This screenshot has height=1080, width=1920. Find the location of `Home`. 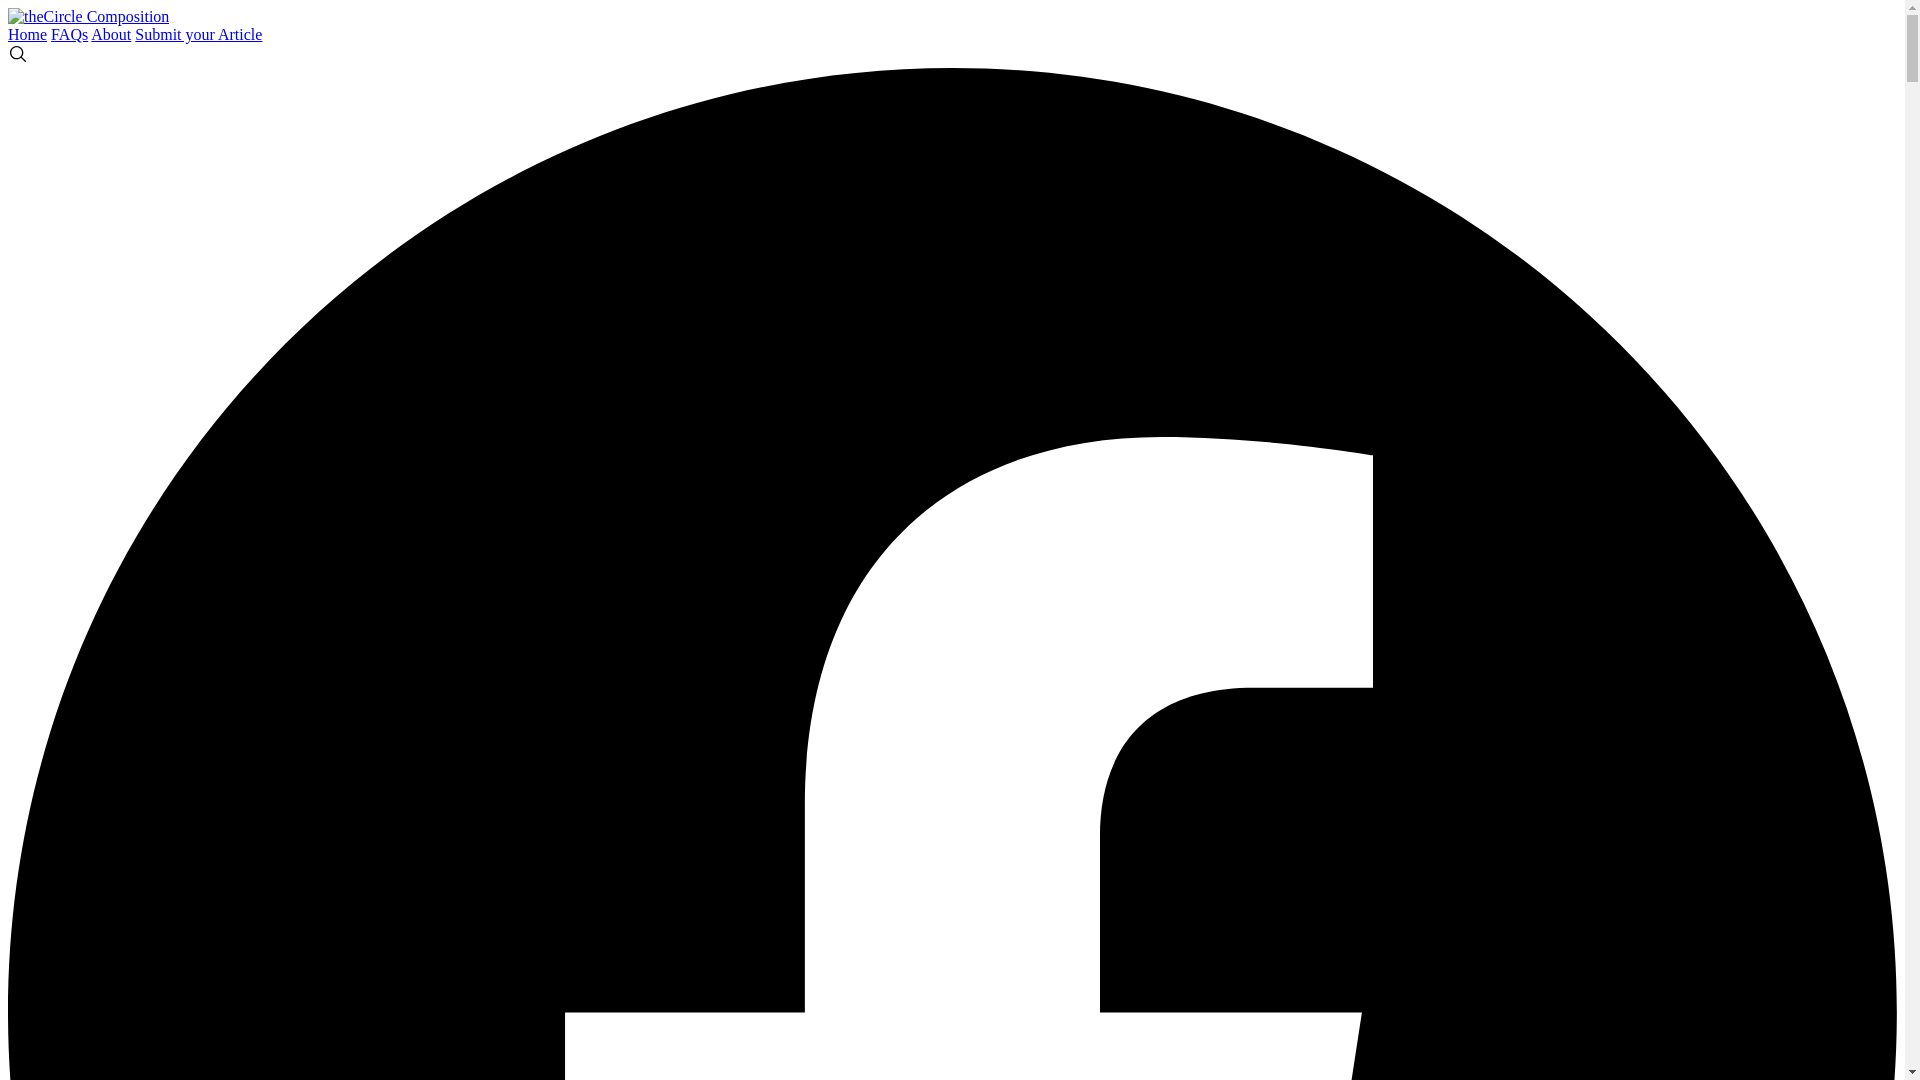

Home is located at coordinates (26, 34).